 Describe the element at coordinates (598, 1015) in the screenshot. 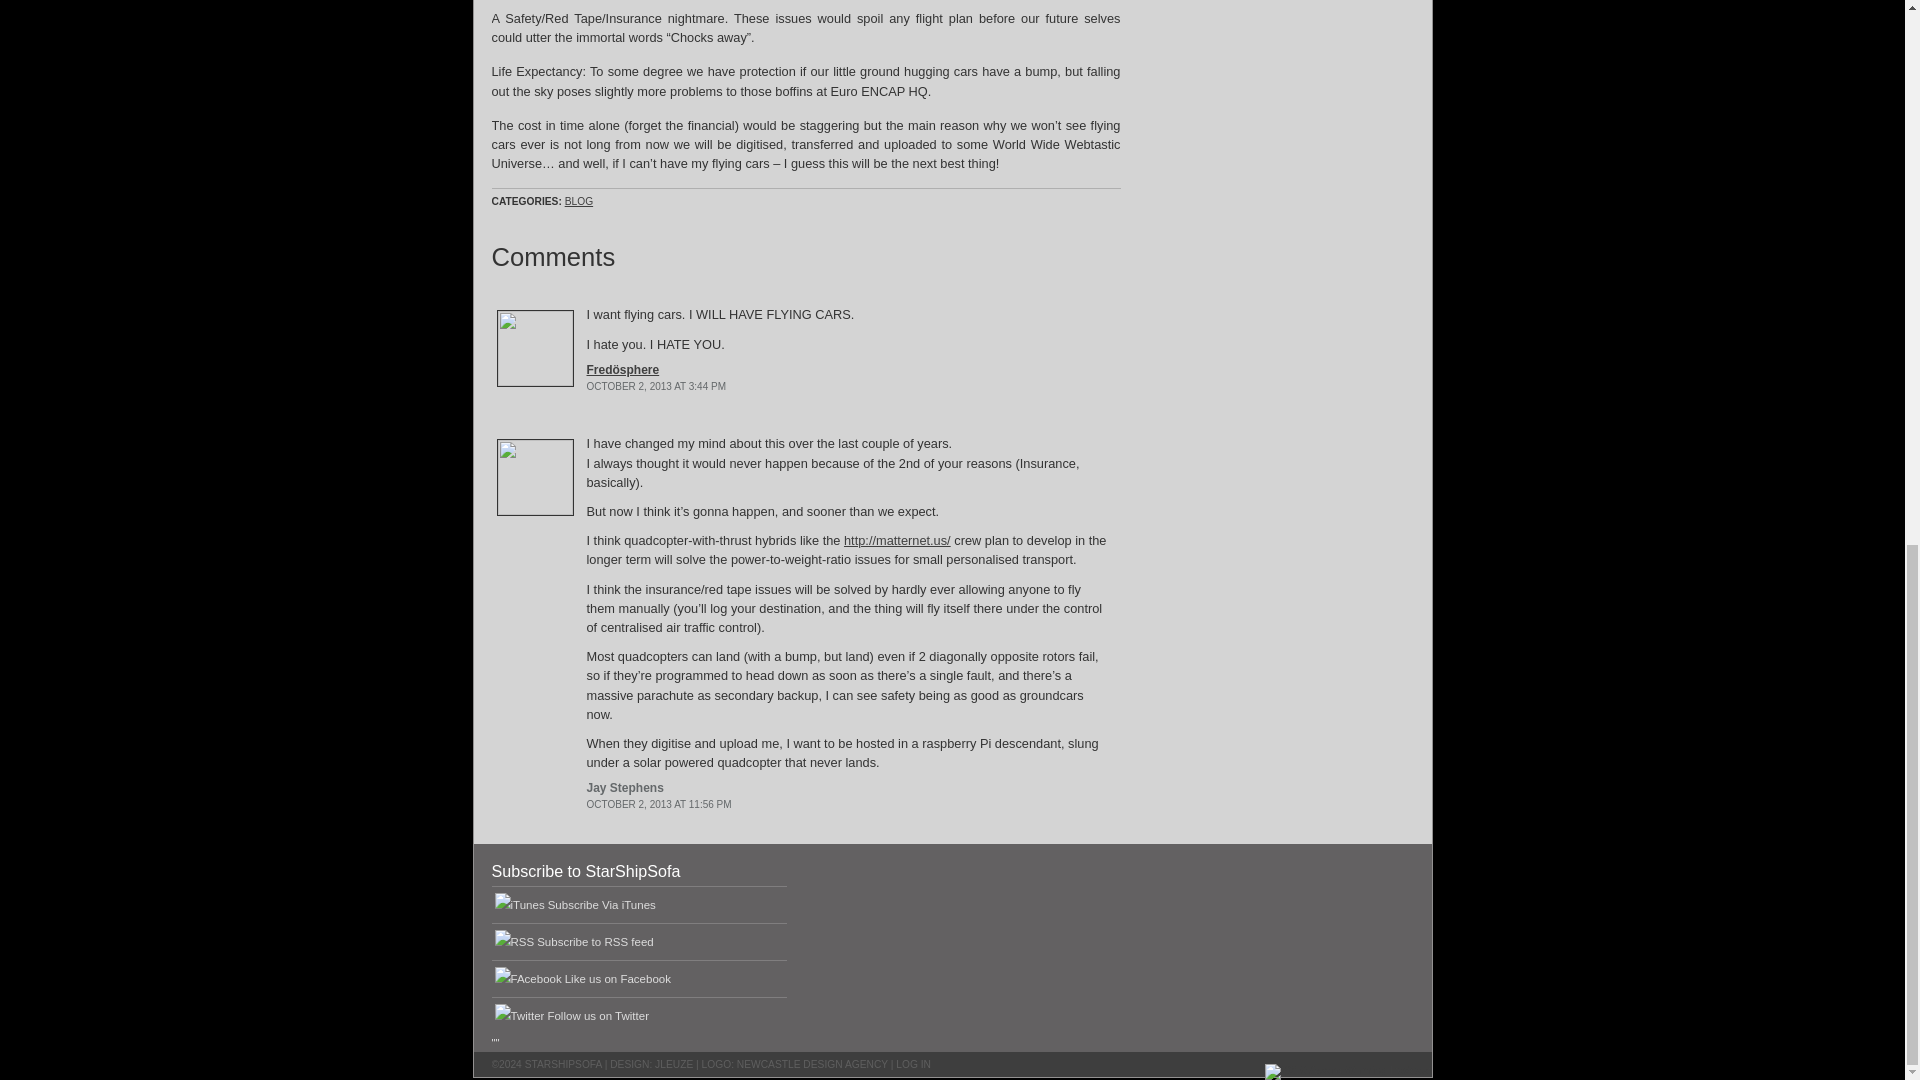

I see `Twitter` at that location.